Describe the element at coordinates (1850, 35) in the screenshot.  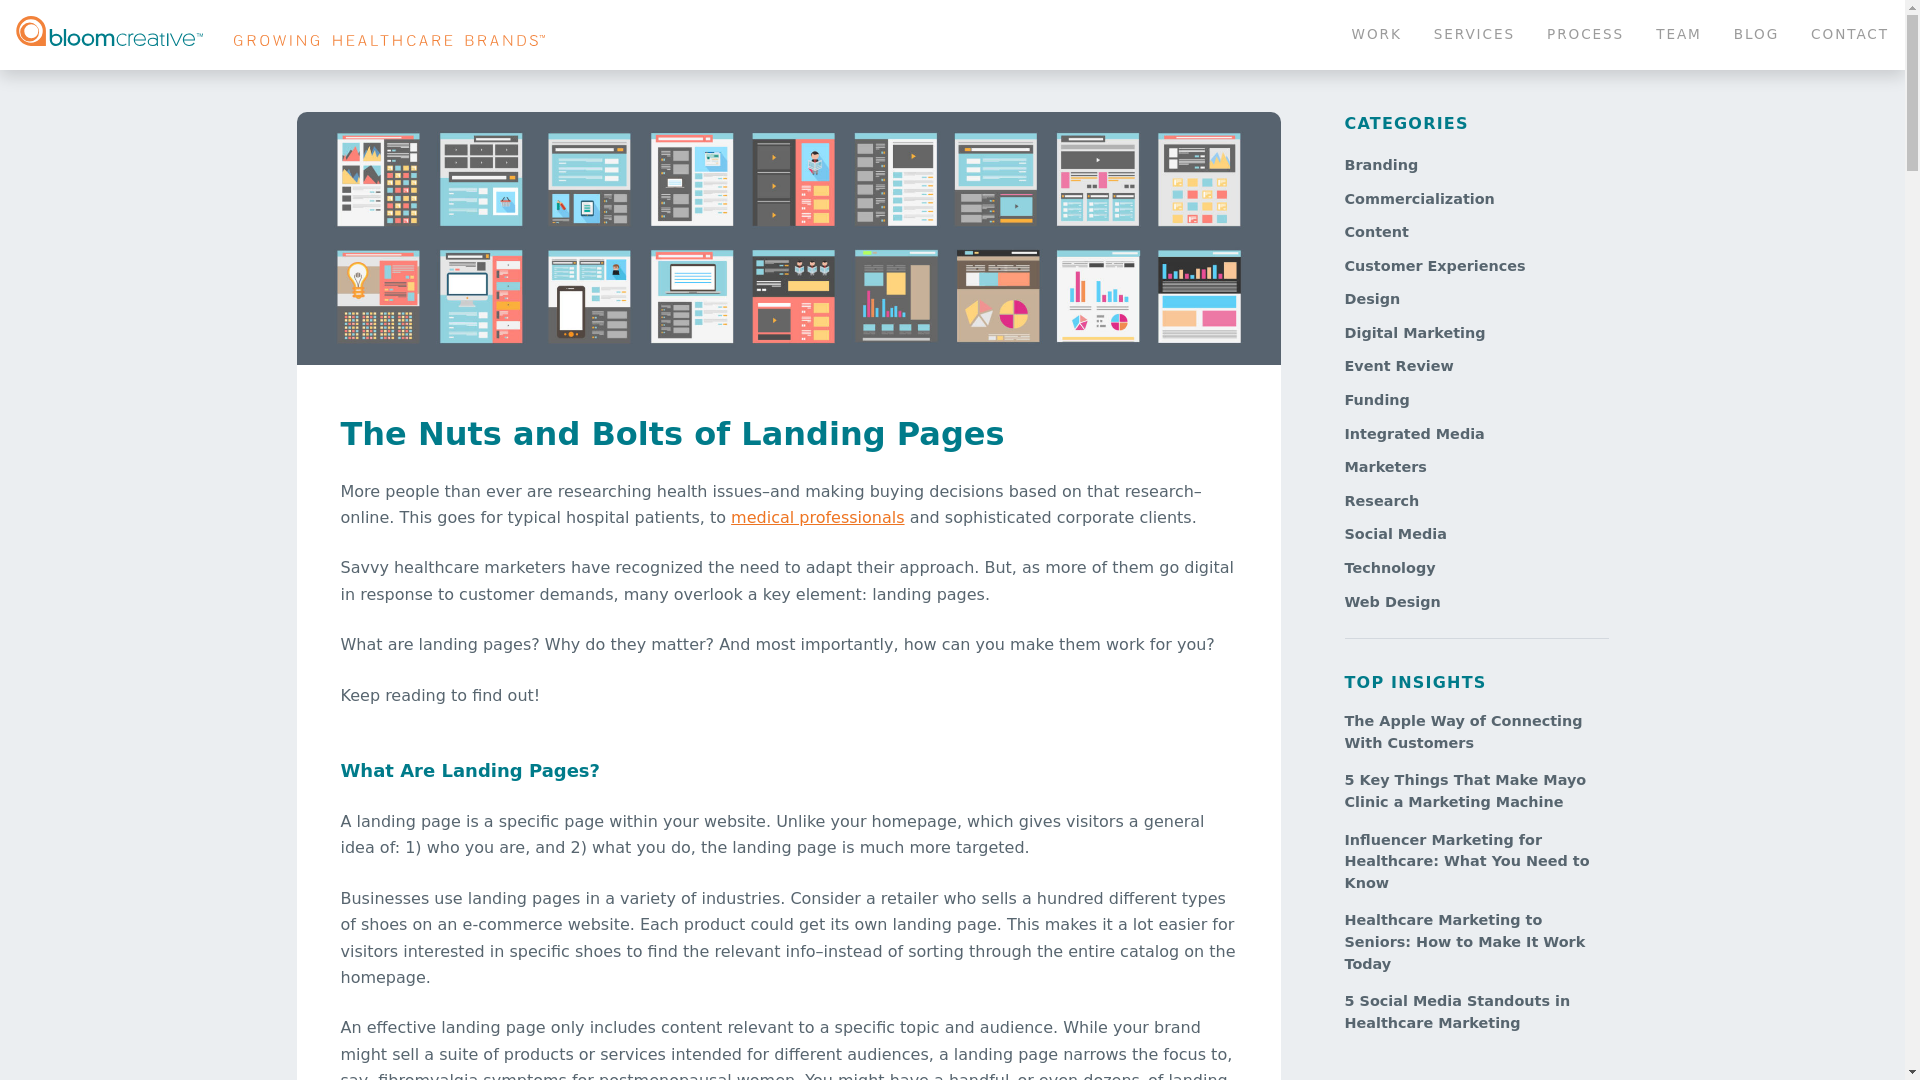
I see `BLOG` at that location.